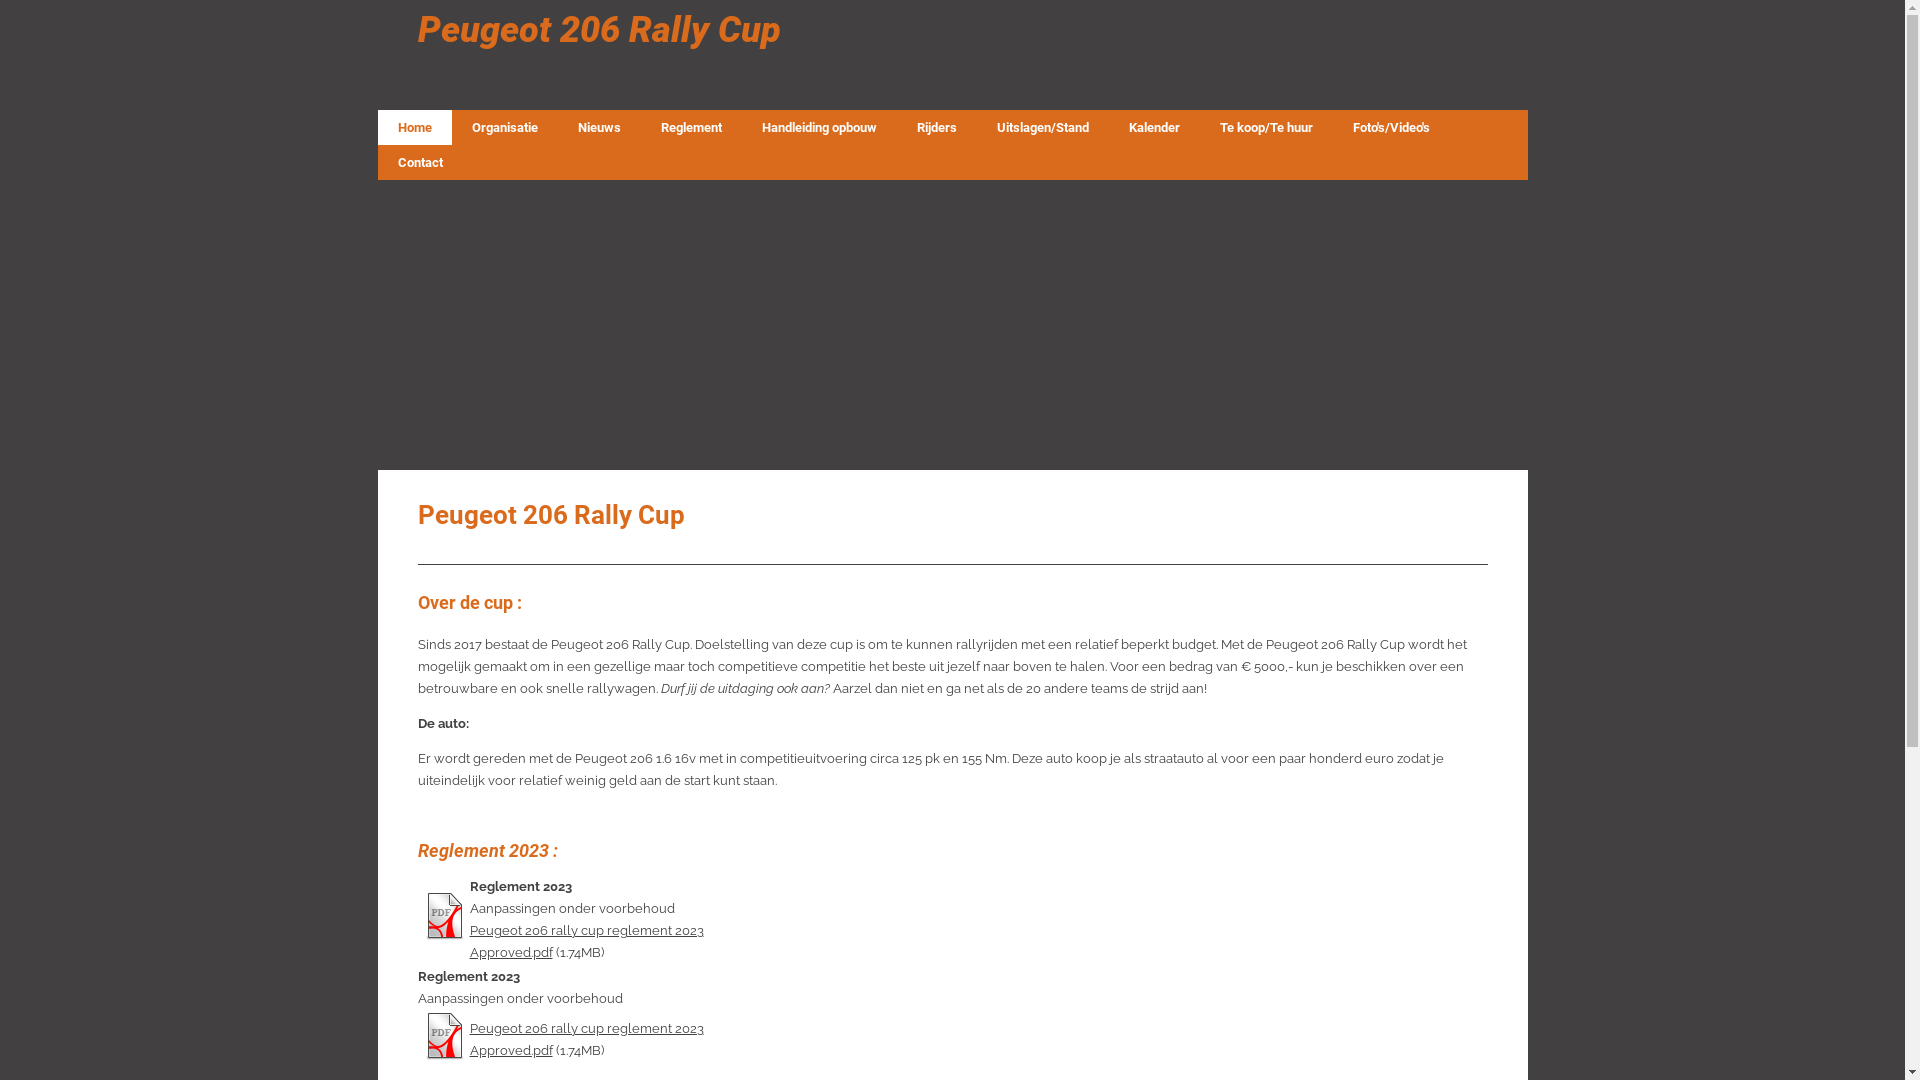  Describe the element at coordinates (415, 128) in the screenshot. I see `Home` at that location.